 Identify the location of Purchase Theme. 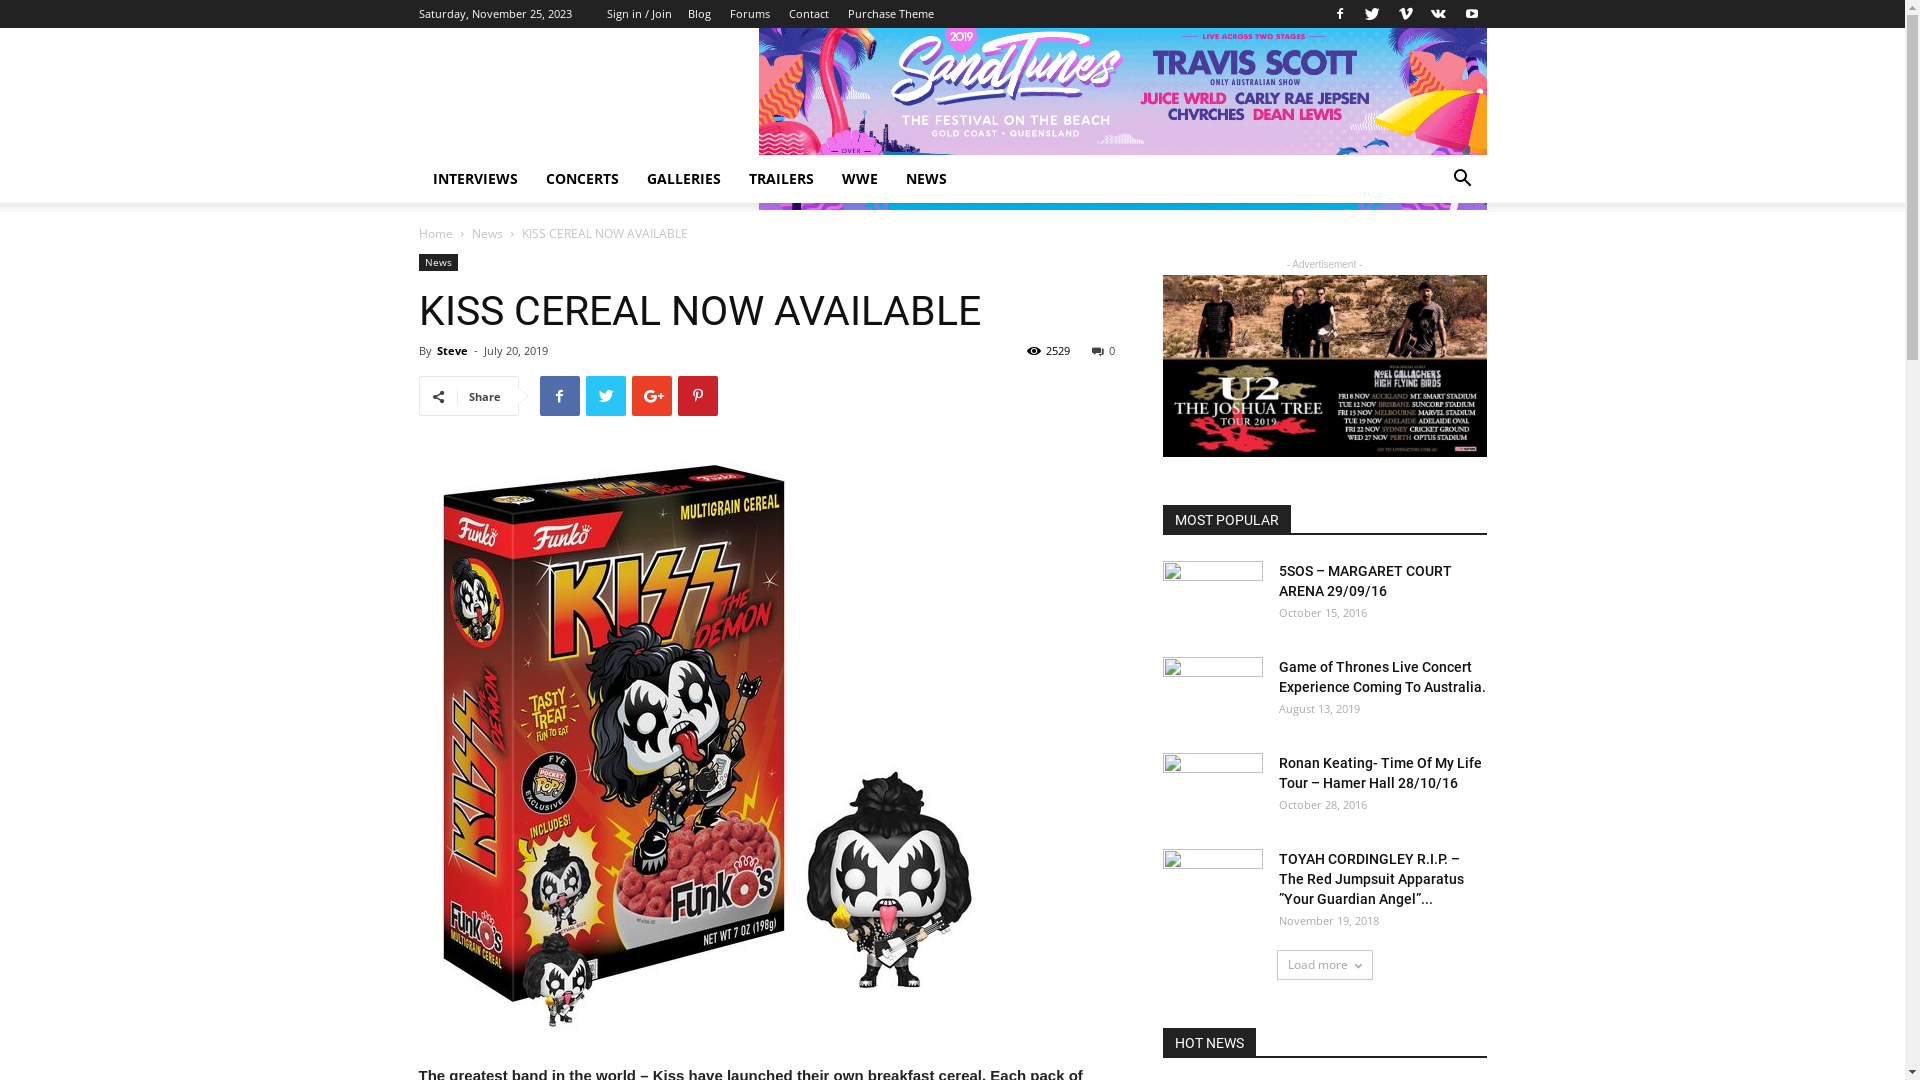
(891, 14).